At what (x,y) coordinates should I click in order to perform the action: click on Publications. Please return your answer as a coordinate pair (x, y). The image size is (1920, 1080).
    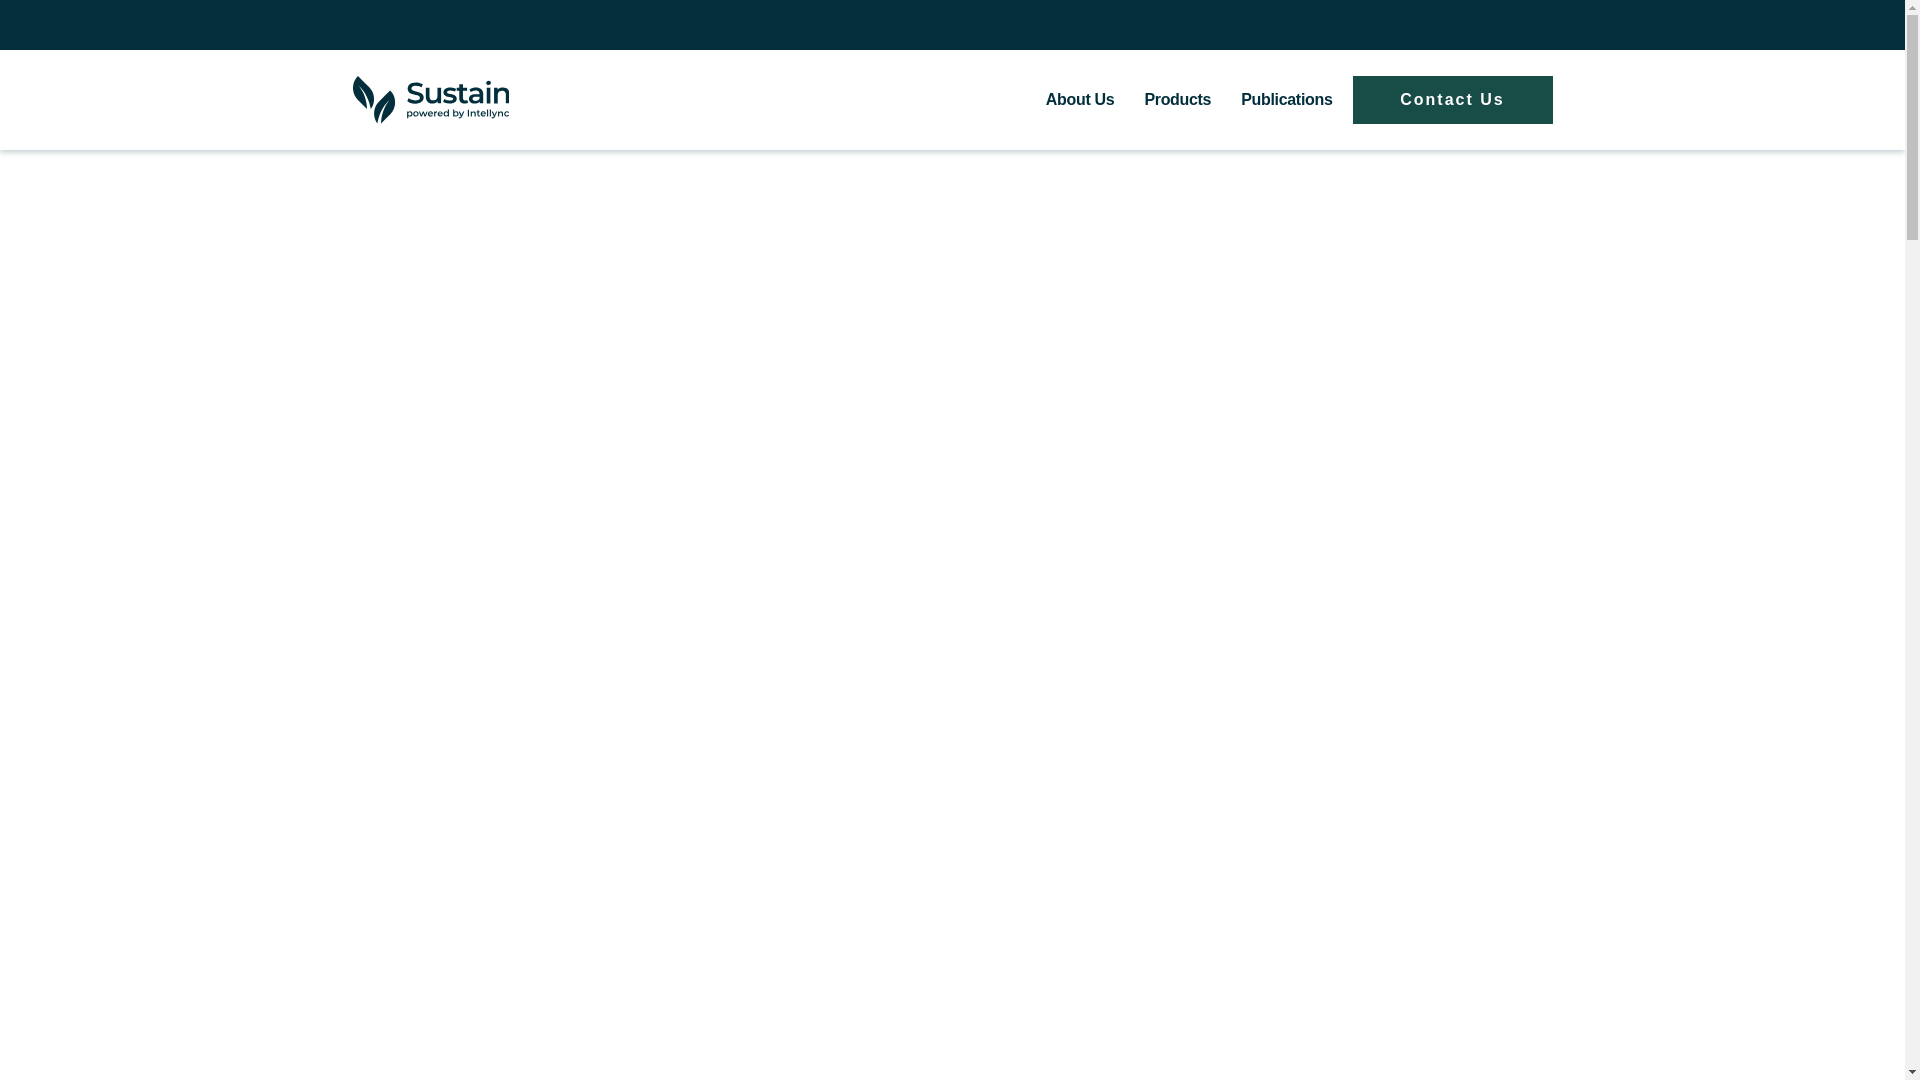
    Looking at the image, I should click on (1286, 99).